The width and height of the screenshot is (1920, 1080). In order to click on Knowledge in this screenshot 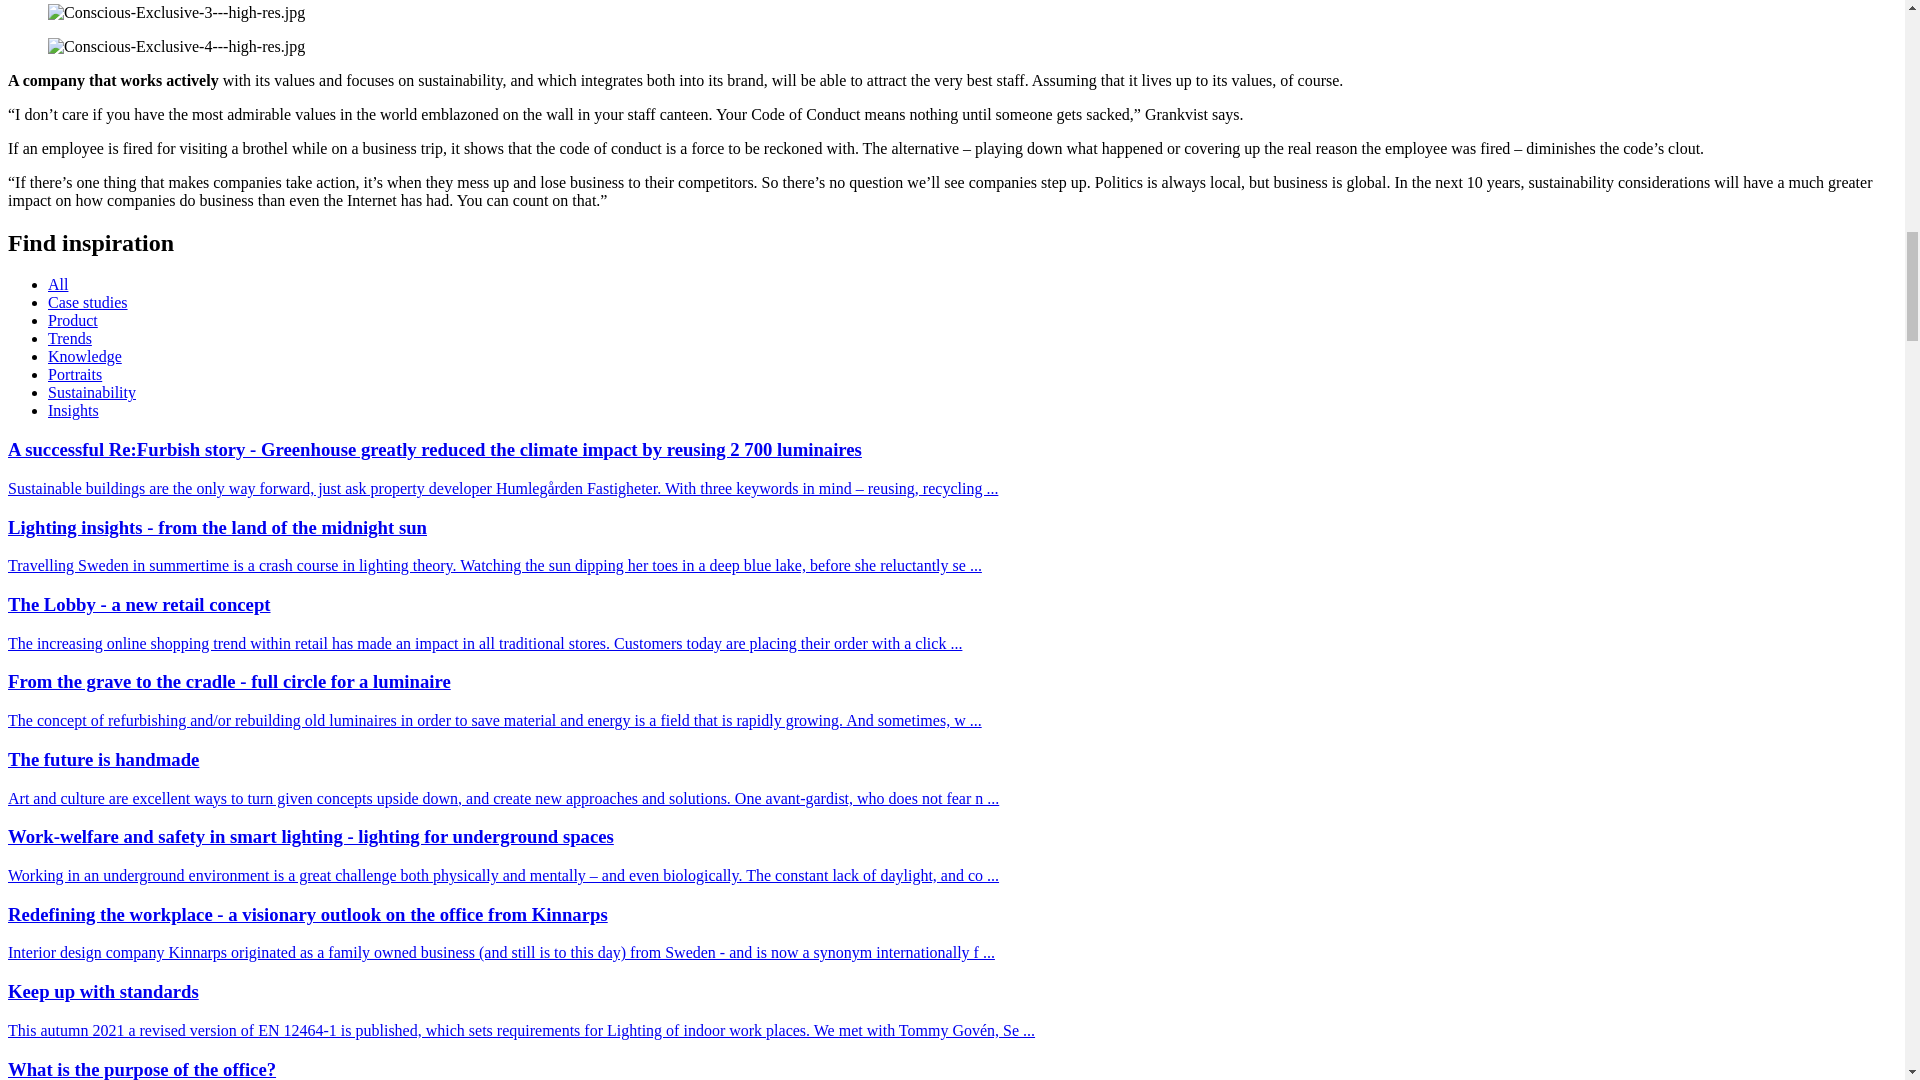, I will do `click(85, 356)`.